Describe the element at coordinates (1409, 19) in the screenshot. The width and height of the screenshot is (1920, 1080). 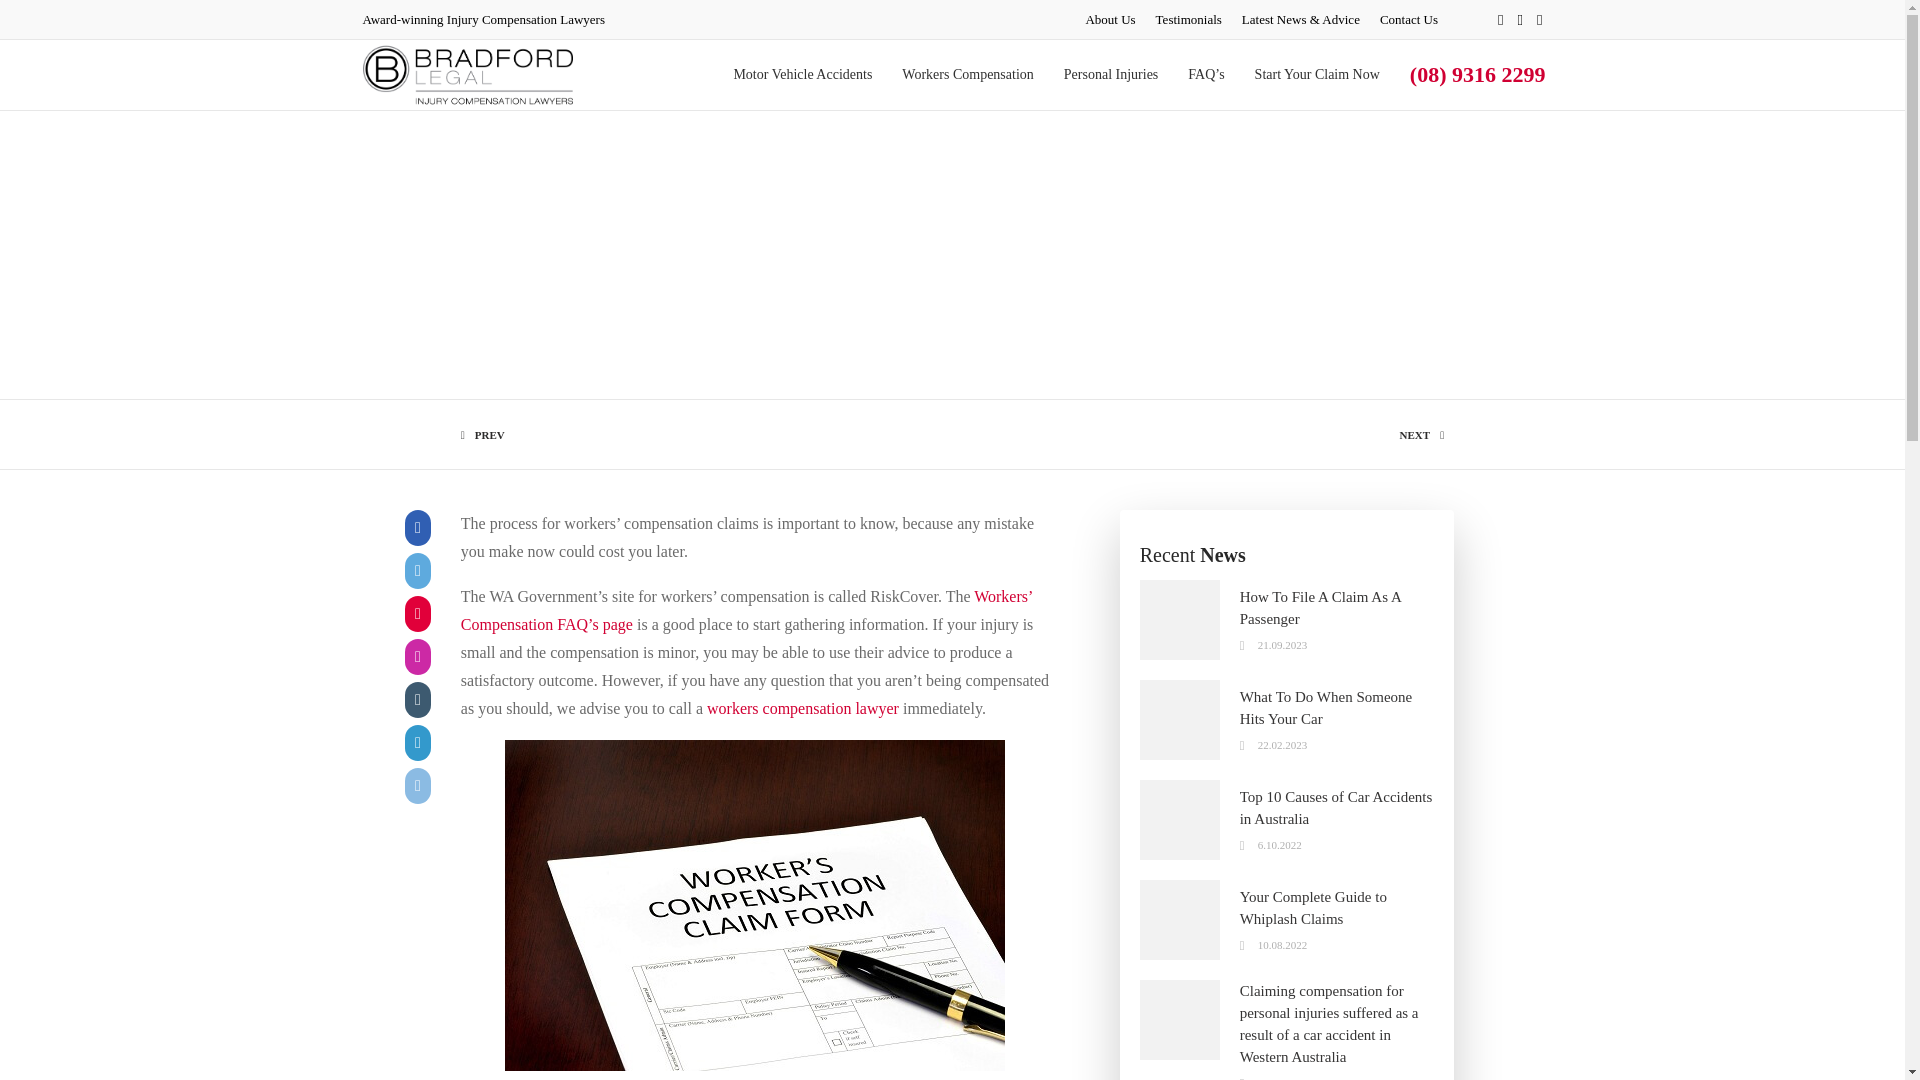
I see `Contact Us` at that location.